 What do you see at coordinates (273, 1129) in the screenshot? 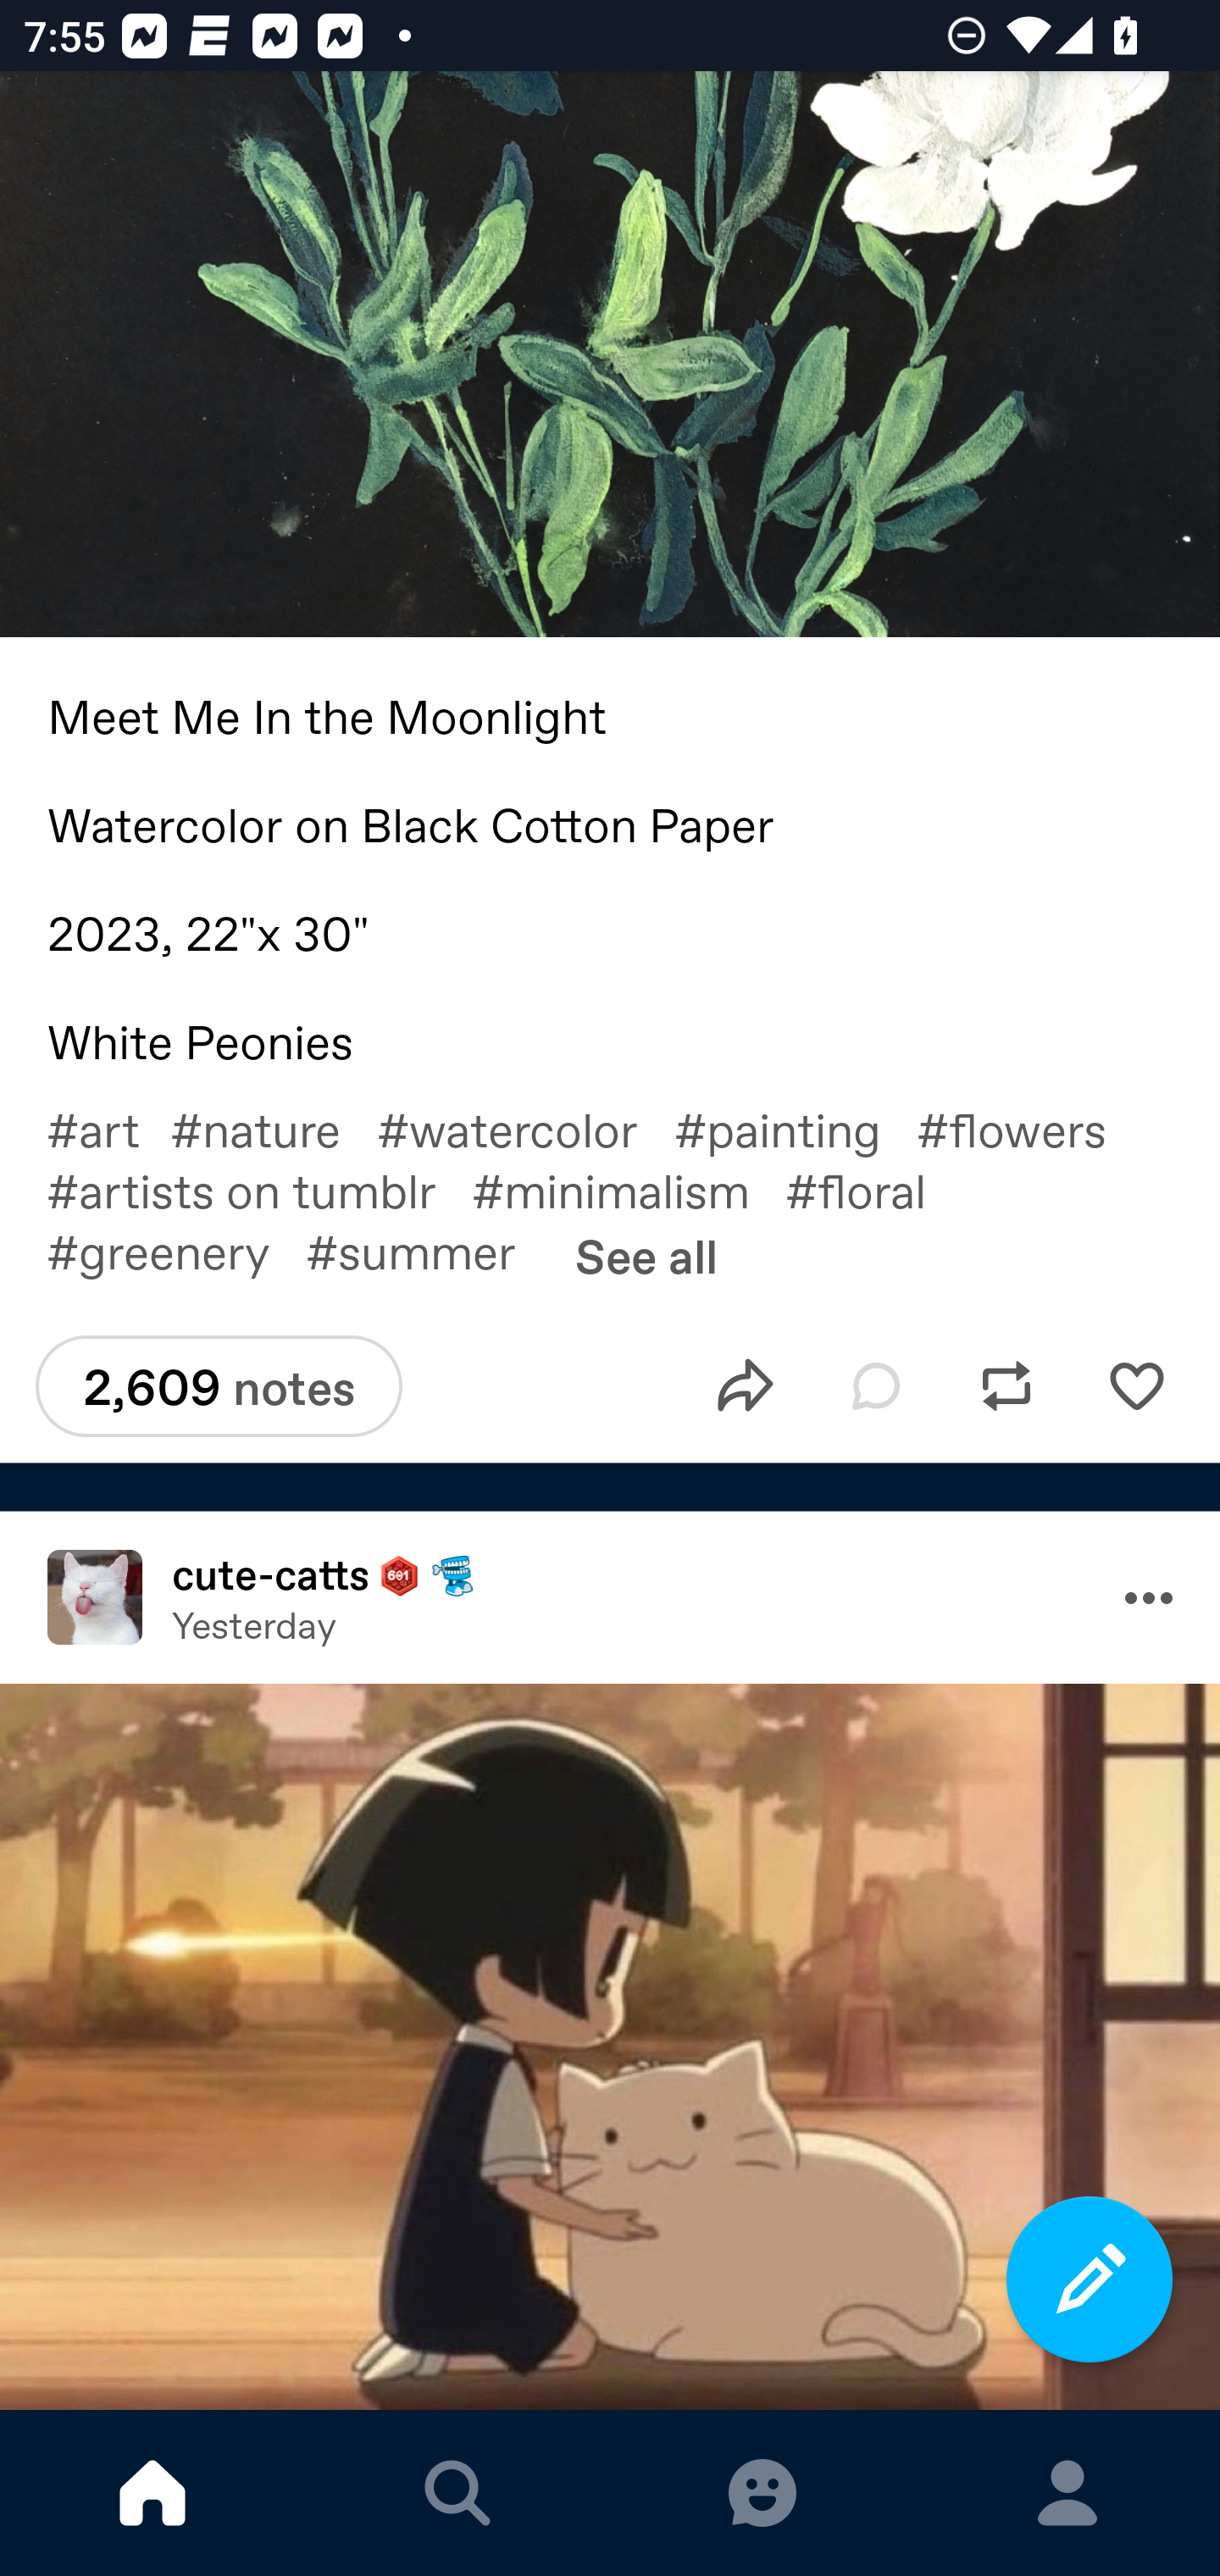
I see `#nature` at bounding box center [273, 1129].